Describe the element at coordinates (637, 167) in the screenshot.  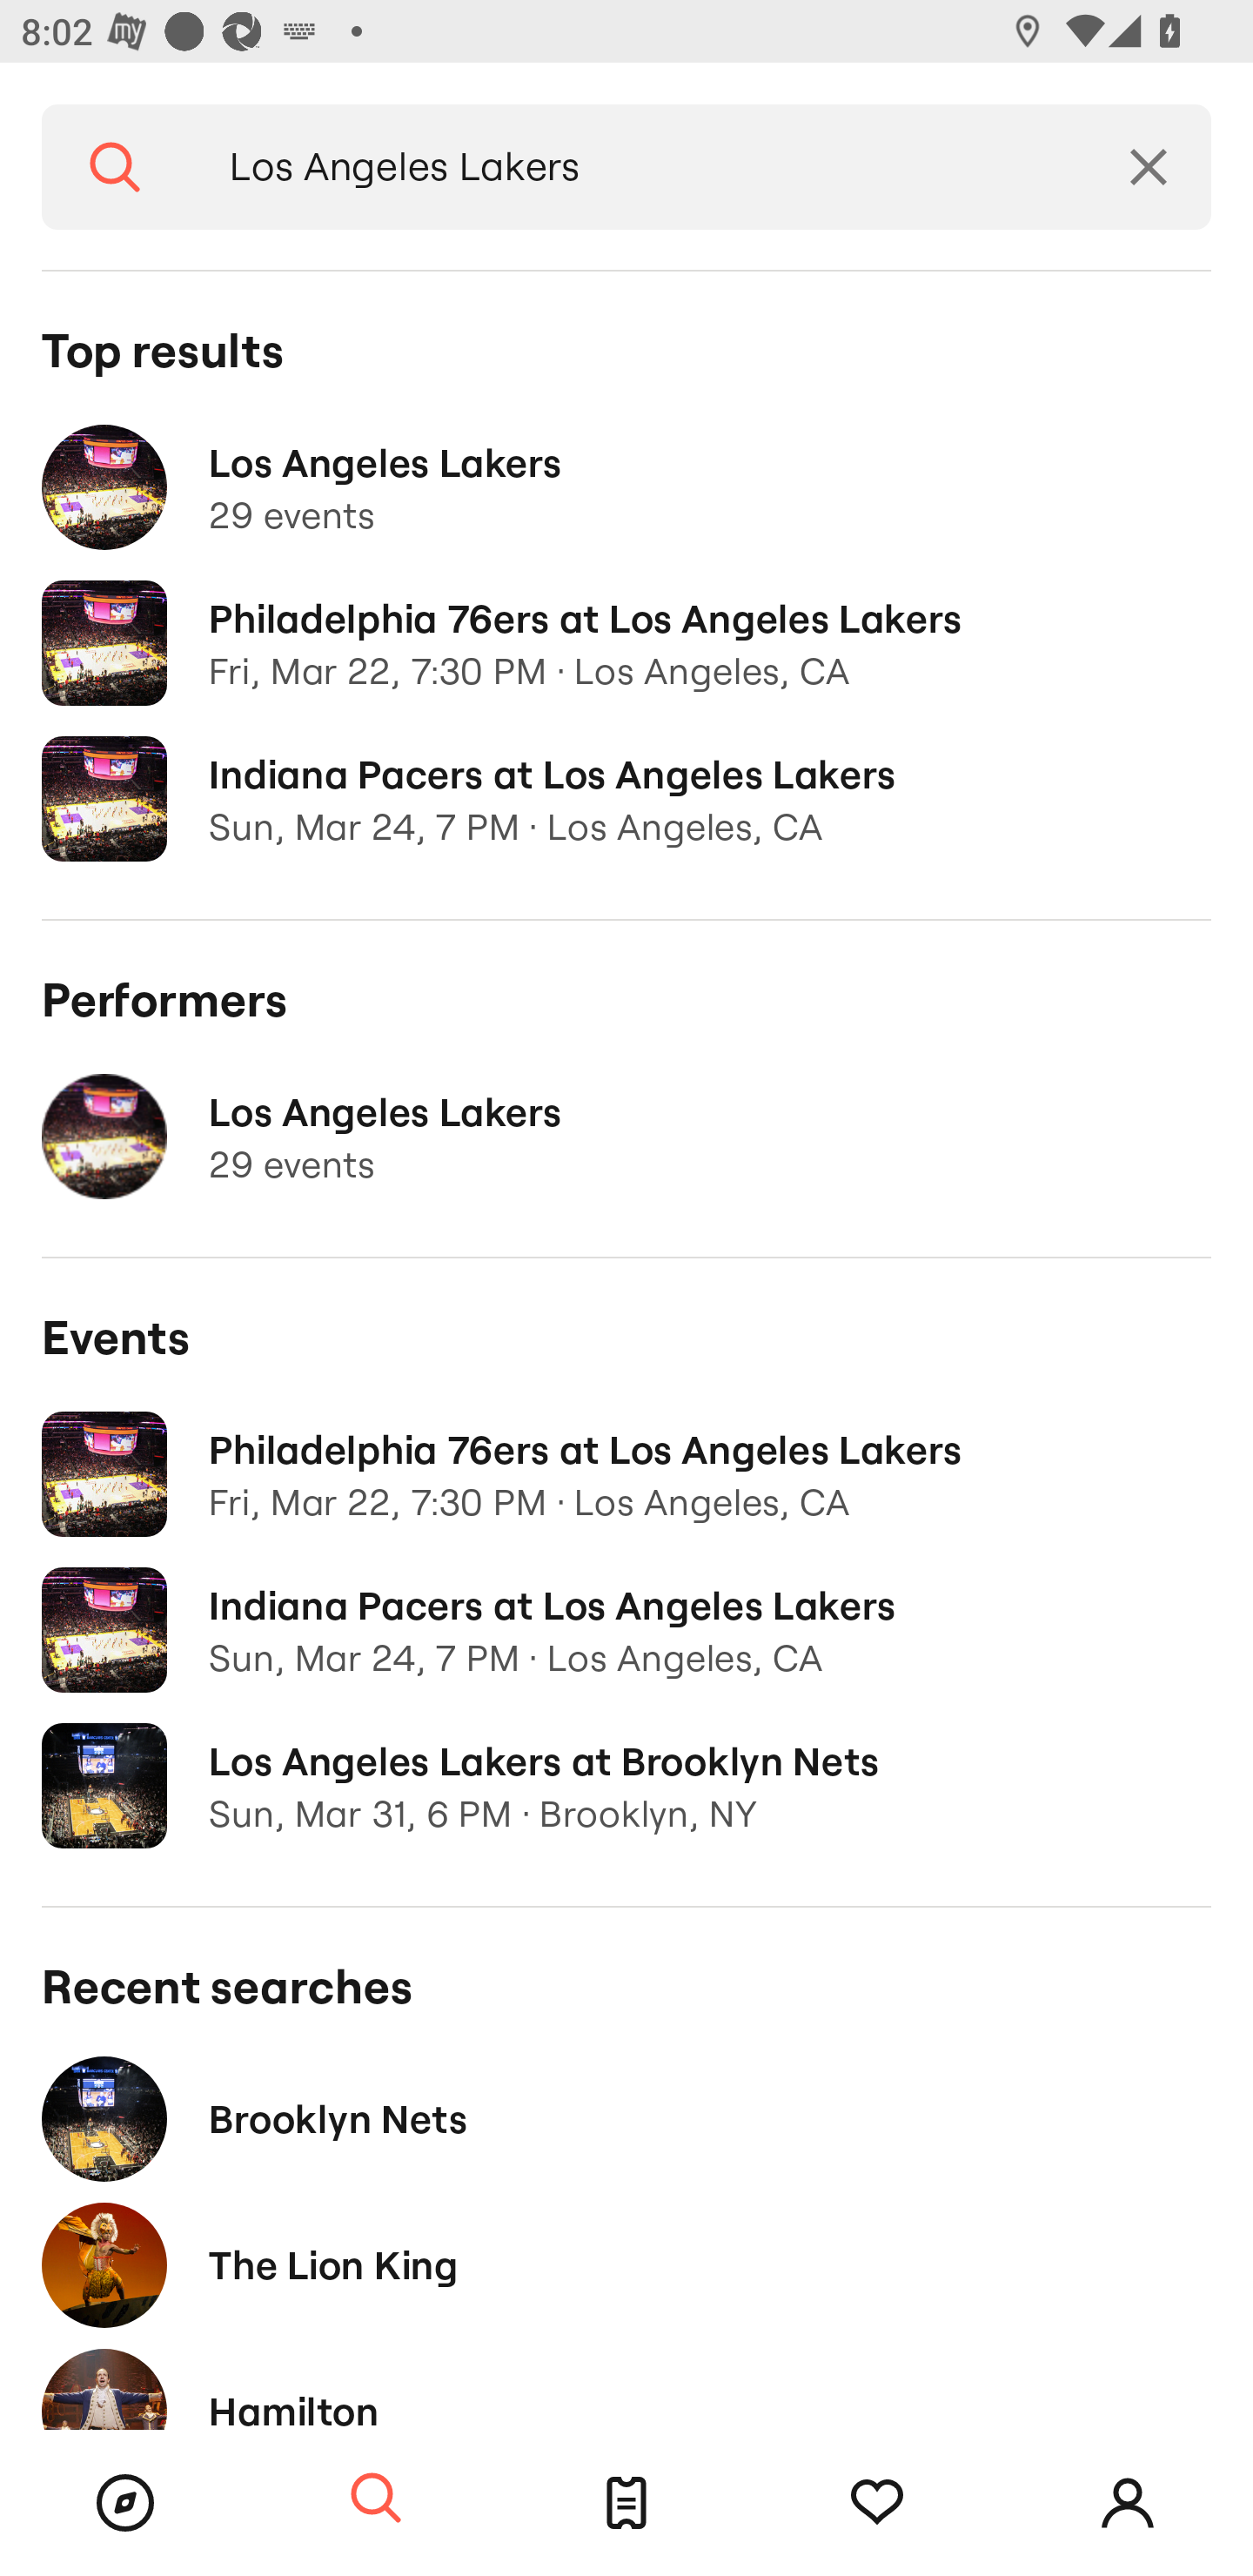
I see `Los Angeles Lakers` at that location.